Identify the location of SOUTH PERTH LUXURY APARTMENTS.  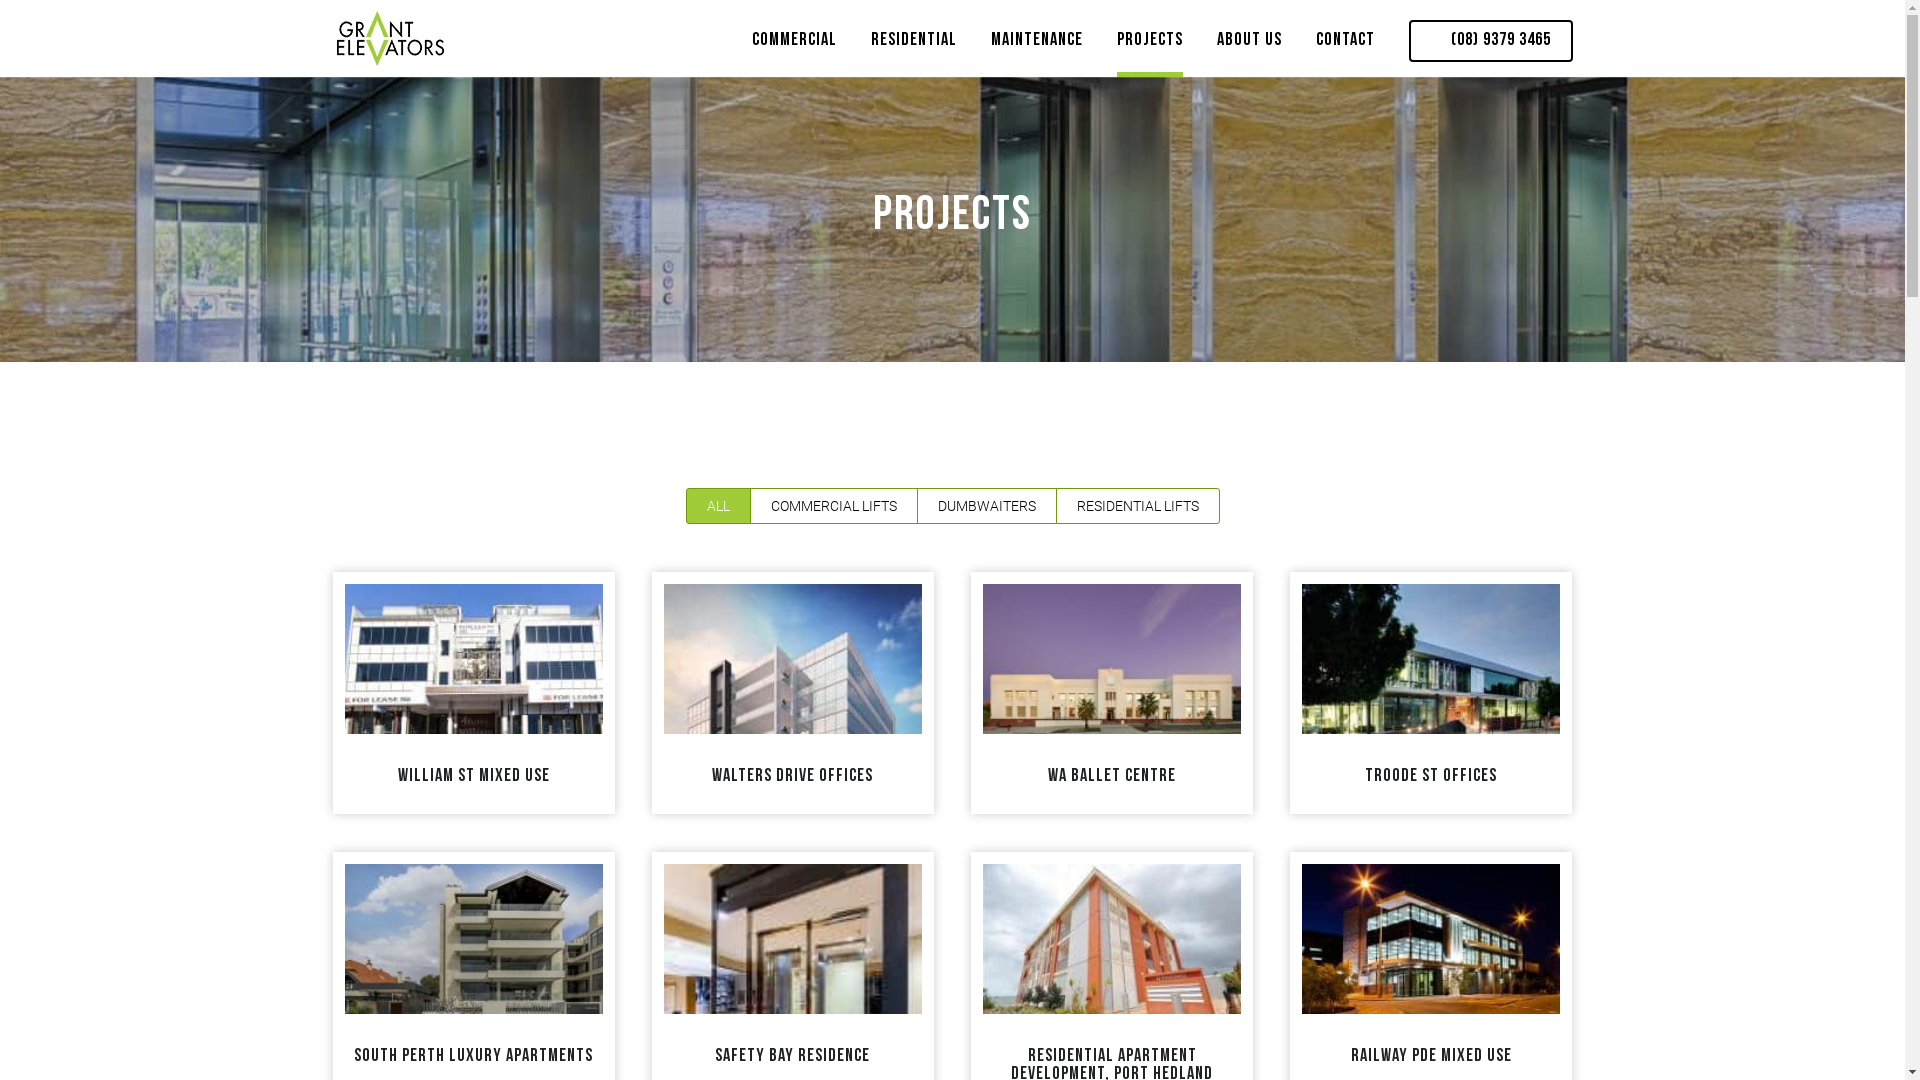
(474, 1056).